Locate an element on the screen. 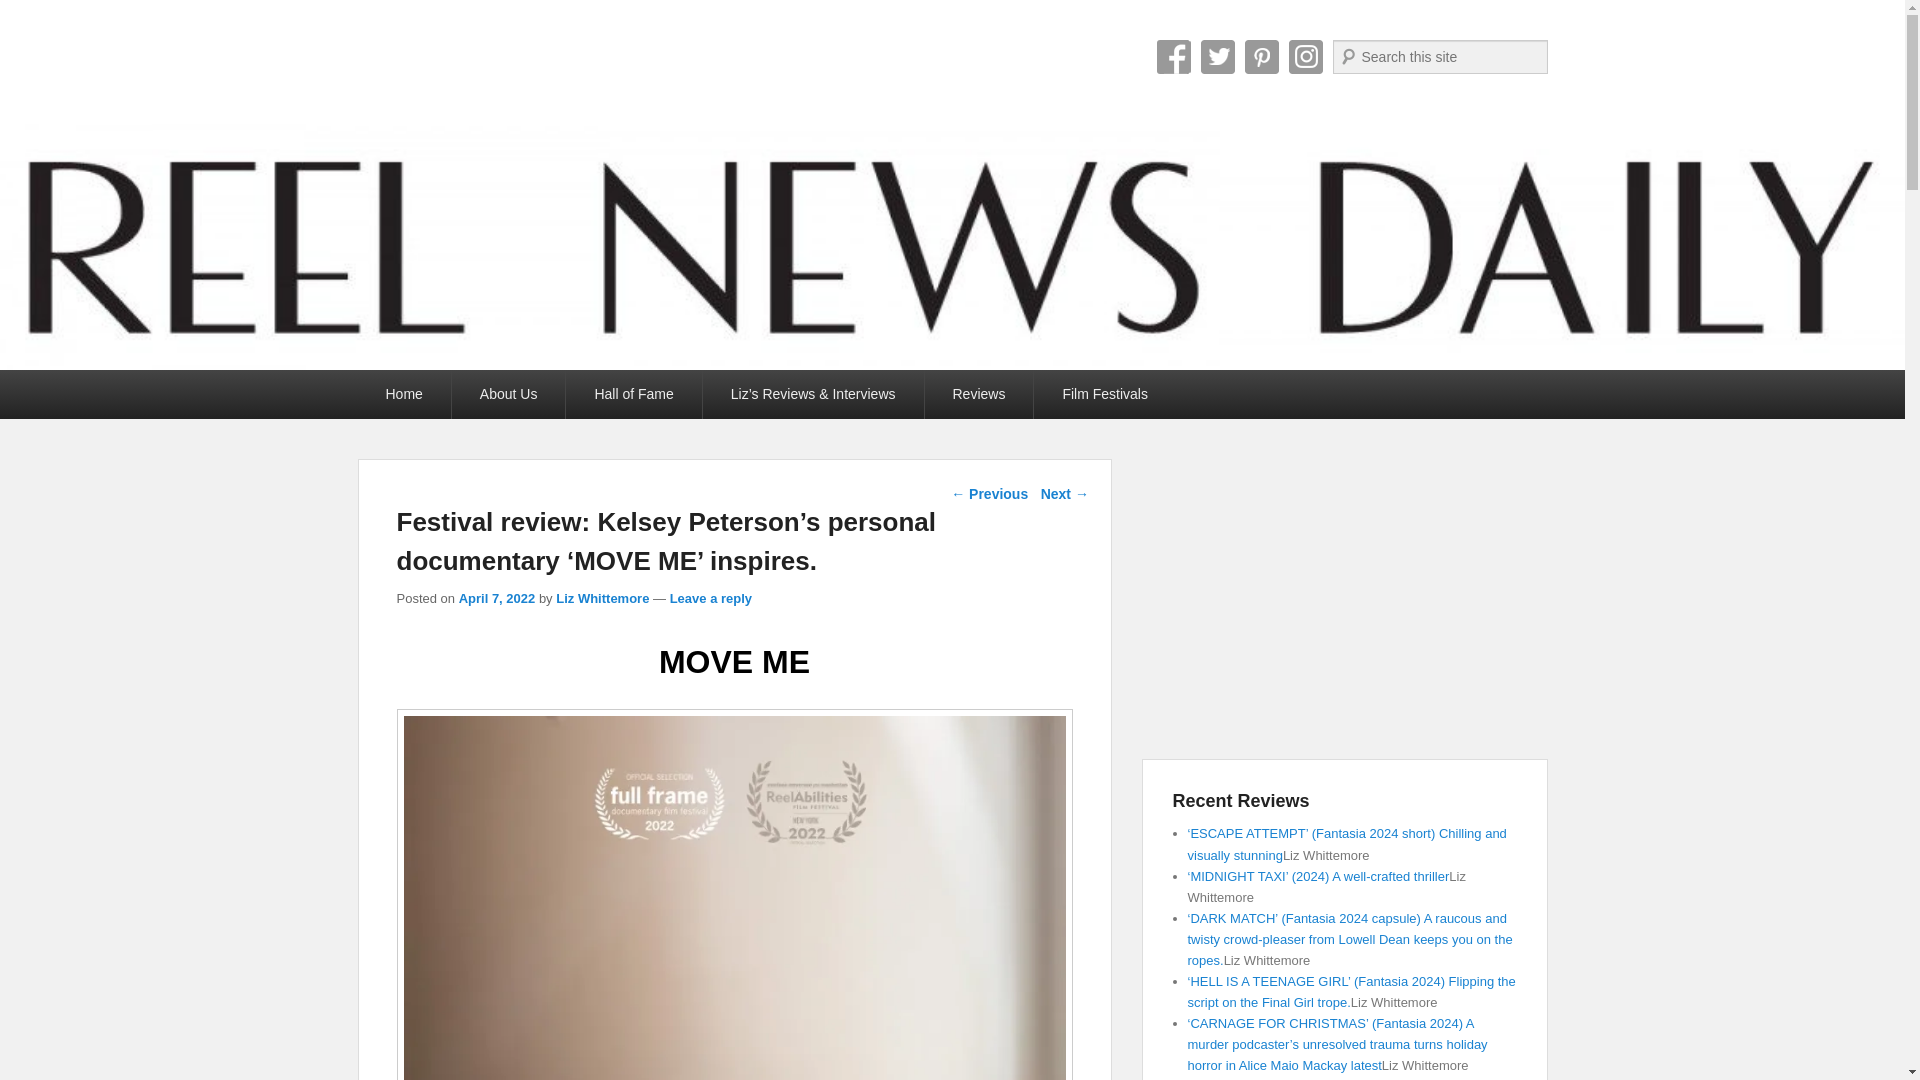  Reel News Daily is located at coordinates (534, 64).